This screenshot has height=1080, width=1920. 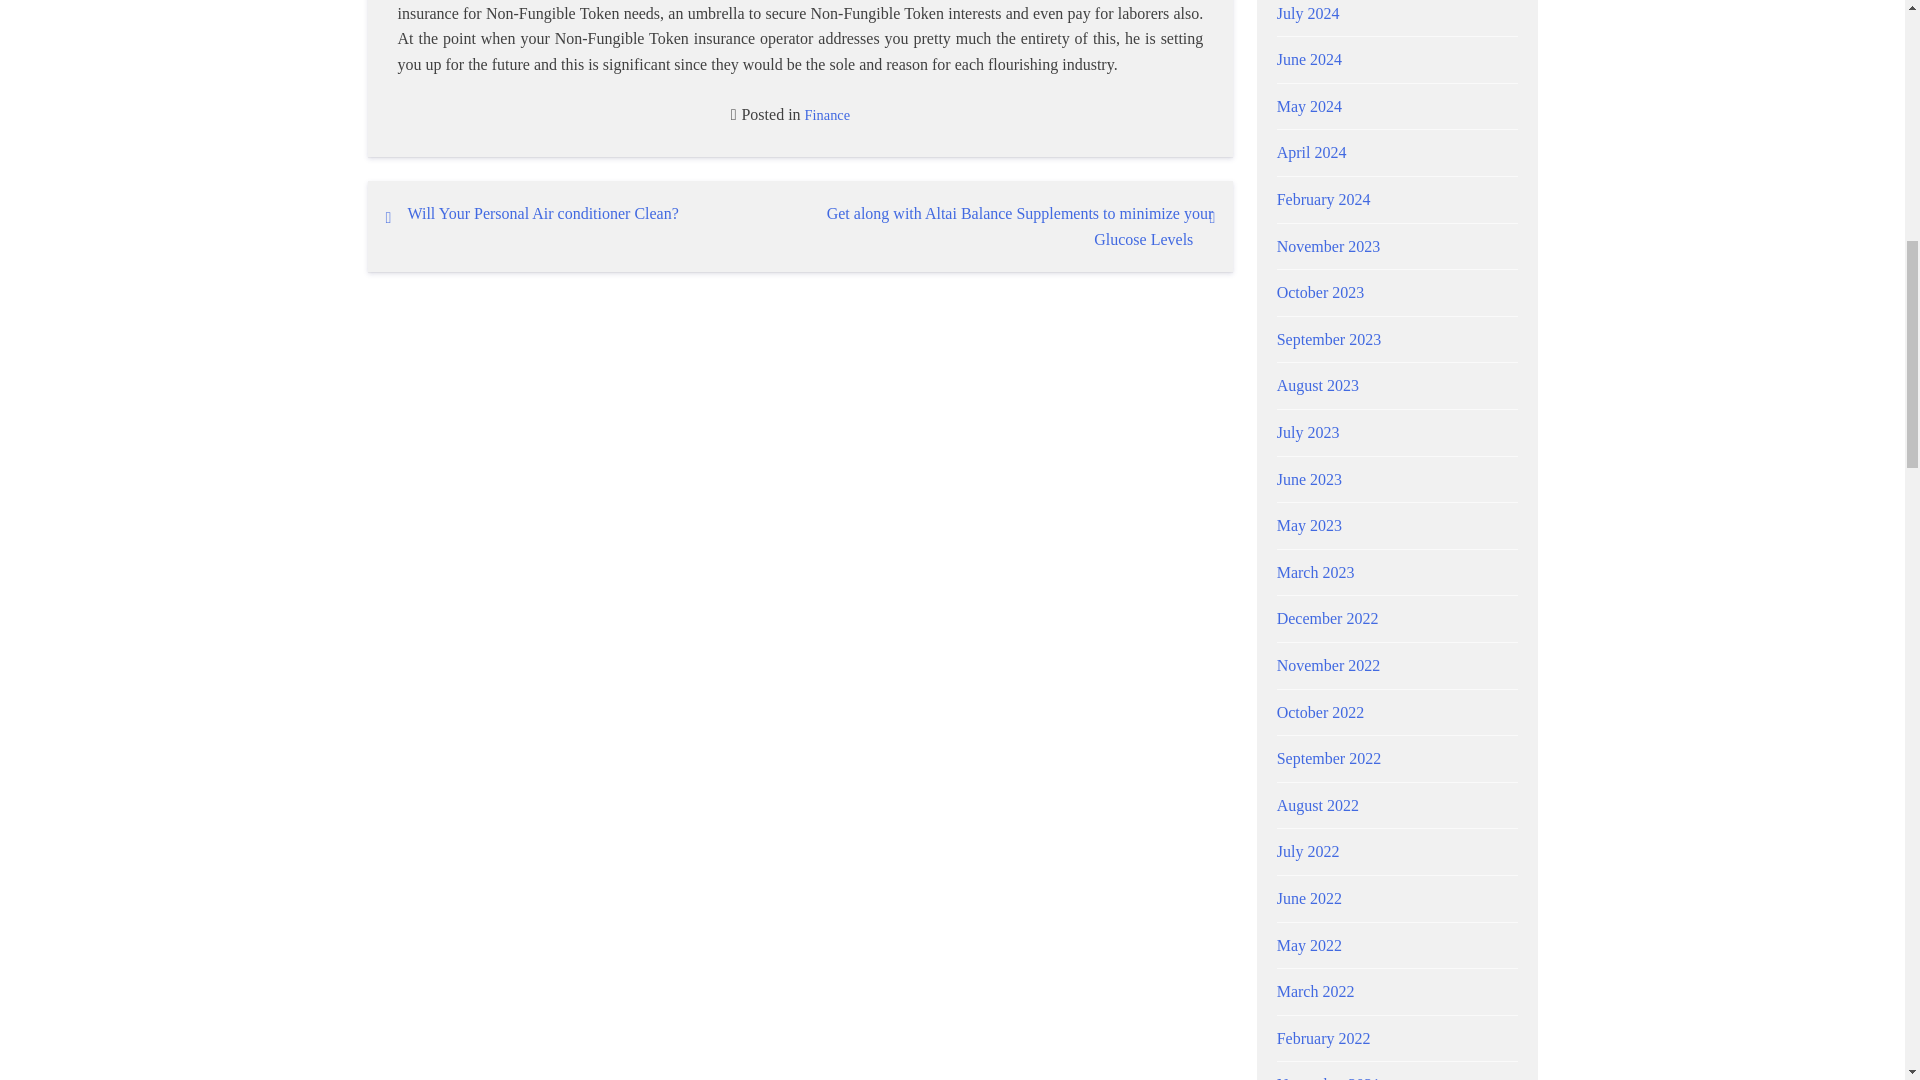 I want to click on November 2022, so click(x=1328, y=664).